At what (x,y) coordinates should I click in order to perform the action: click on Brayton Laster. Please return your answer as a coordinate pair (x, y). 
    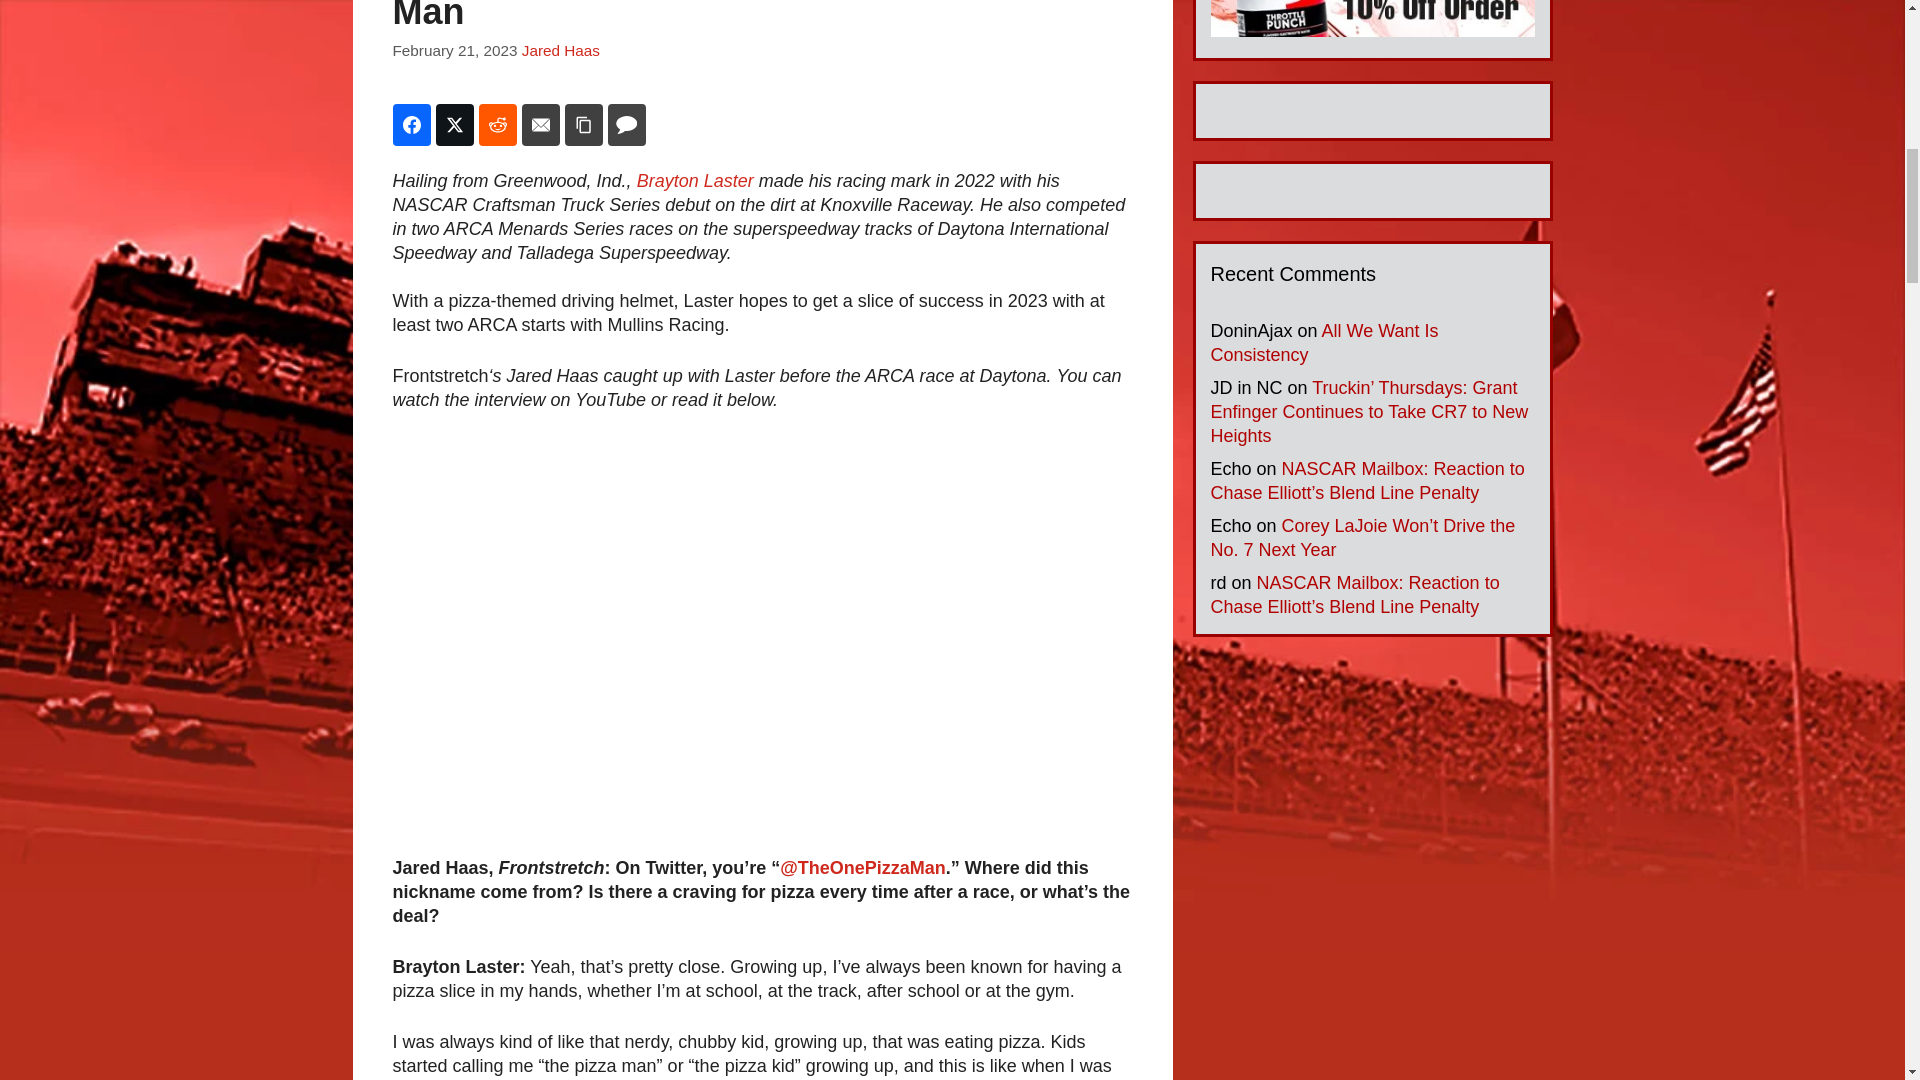
    Looking at the image, I should click on (696, 180).